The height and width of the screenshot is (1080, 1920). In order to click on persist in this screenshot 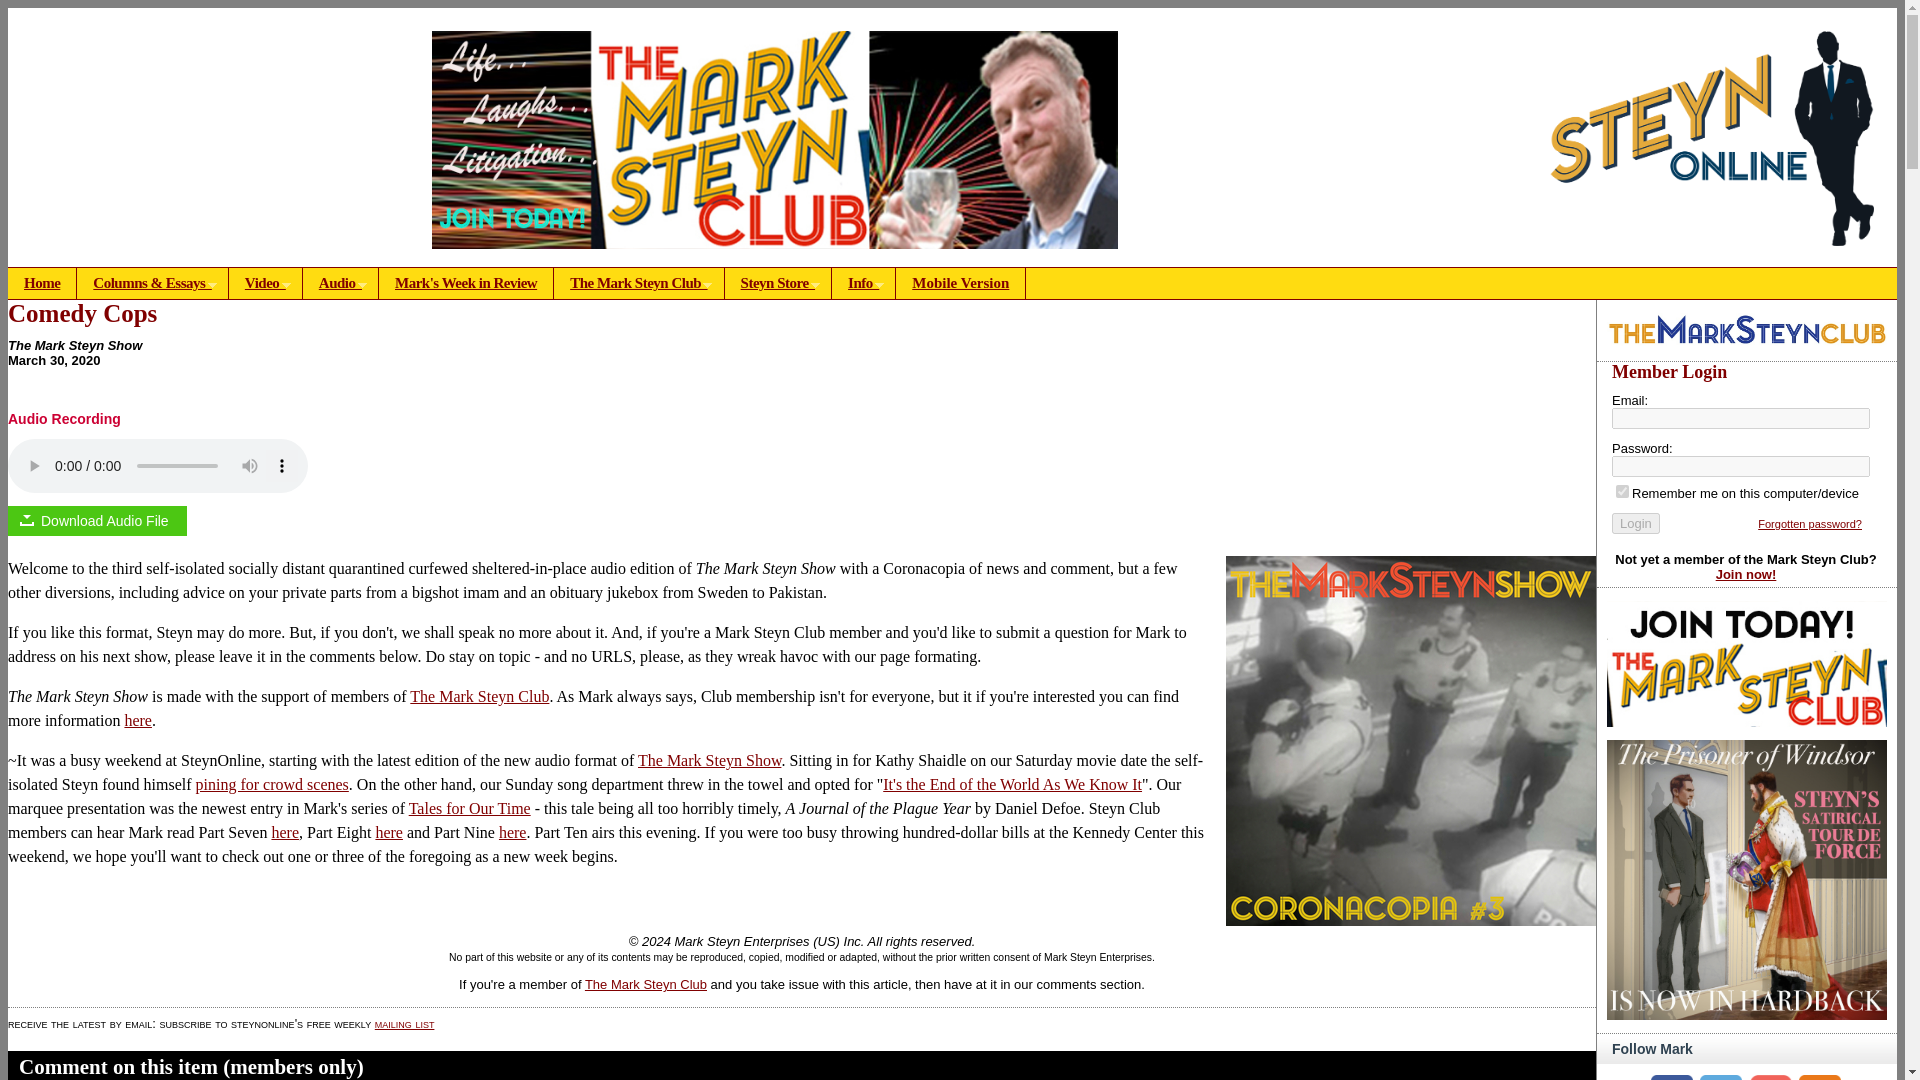, I will do `click(1622, 490)`.